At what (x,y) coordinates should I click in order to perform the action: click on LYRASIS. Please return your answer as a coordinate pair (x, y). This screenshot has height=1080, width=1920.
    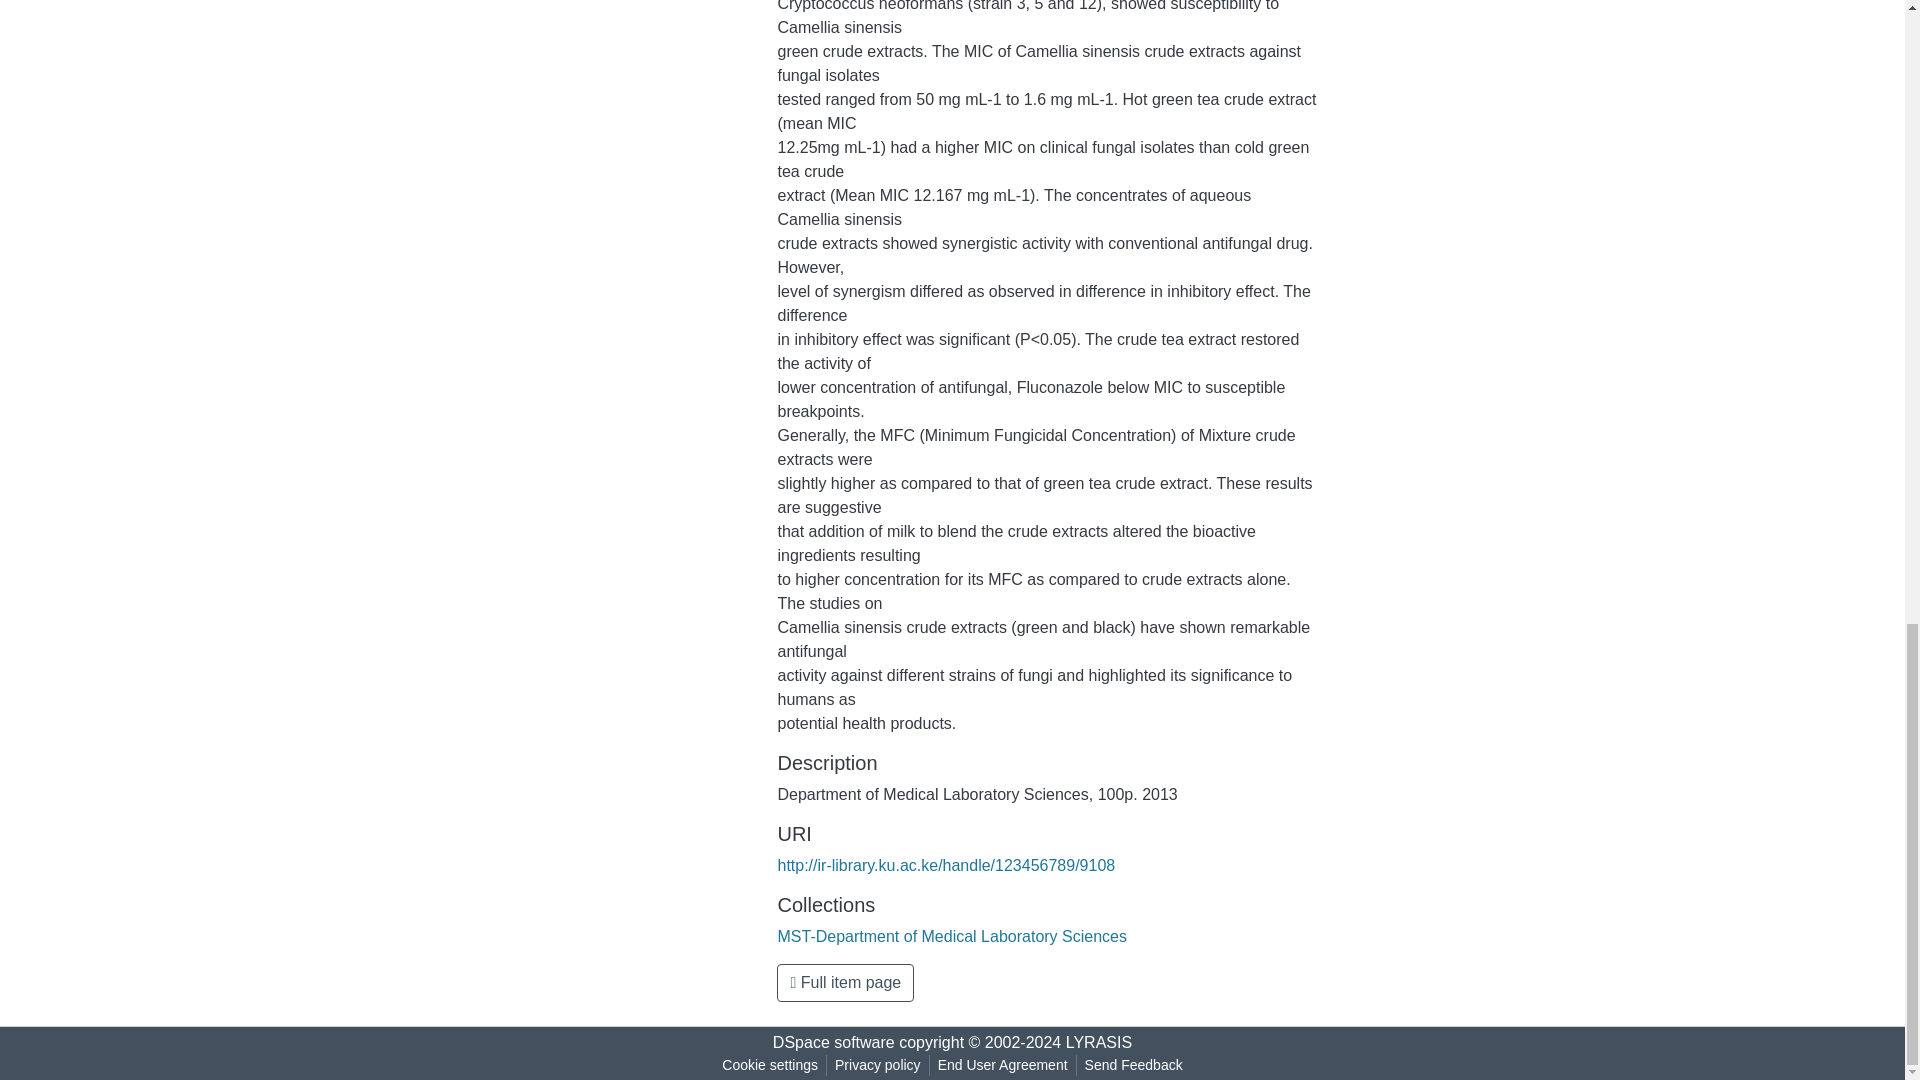
    Looking at the image, I should click on (1098, 1042).